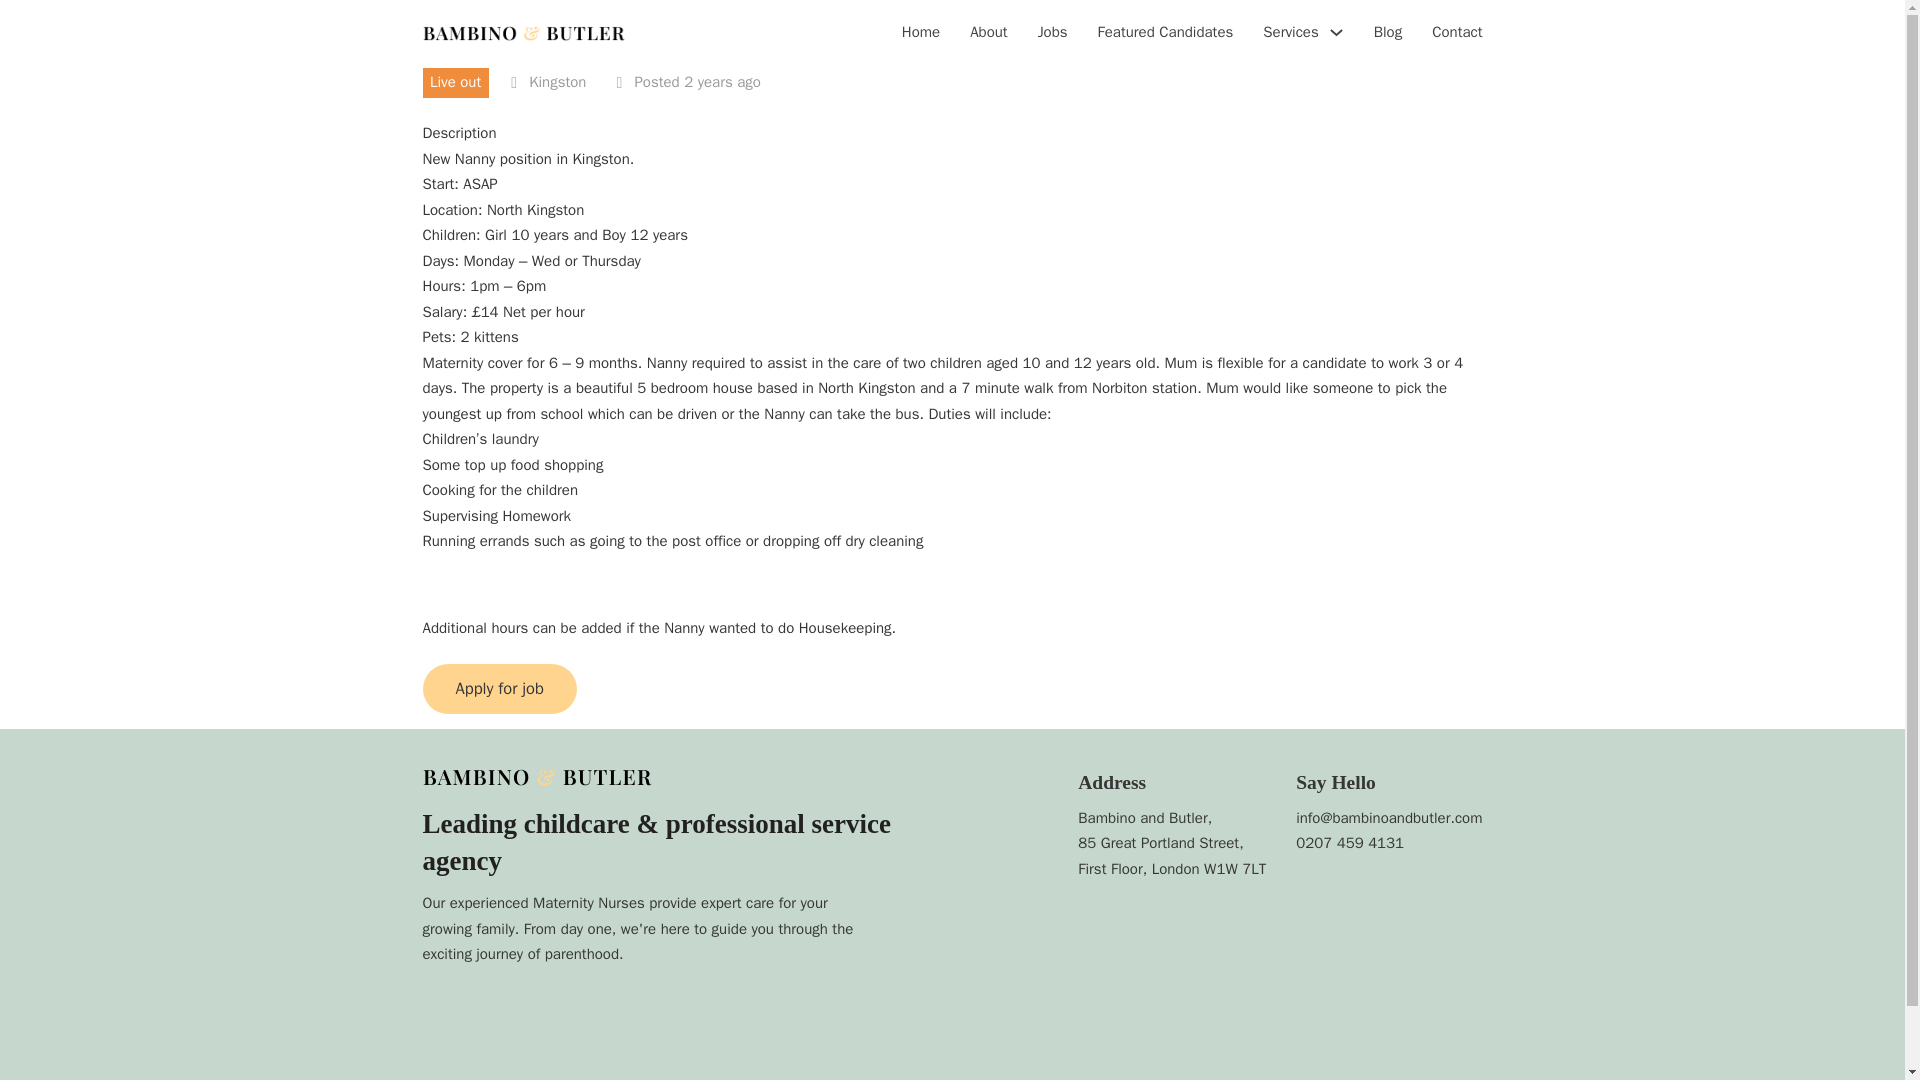 This screenshot has height=1080, width=1920. I want to click on Home, so click(921, 34).